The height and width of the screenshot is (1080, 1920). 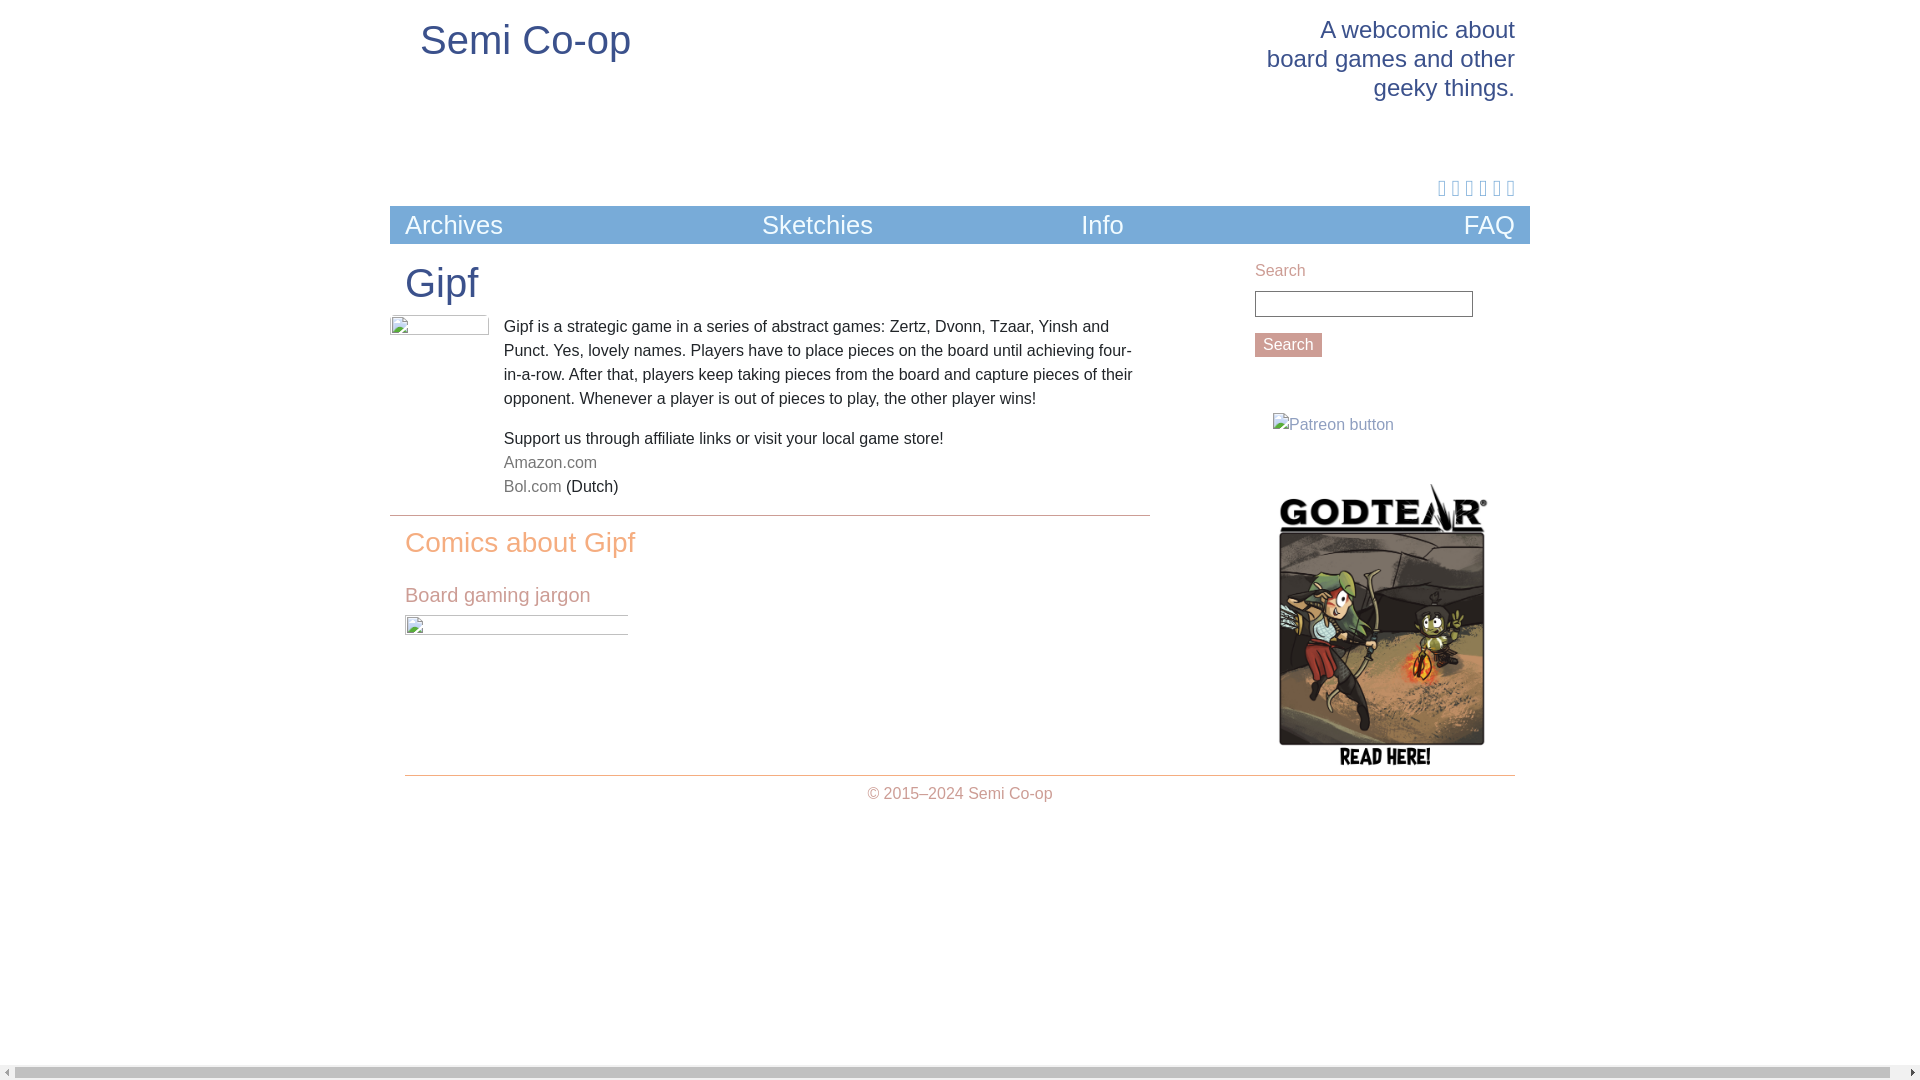 I want to click on Search, so click(x=1288, y=344).